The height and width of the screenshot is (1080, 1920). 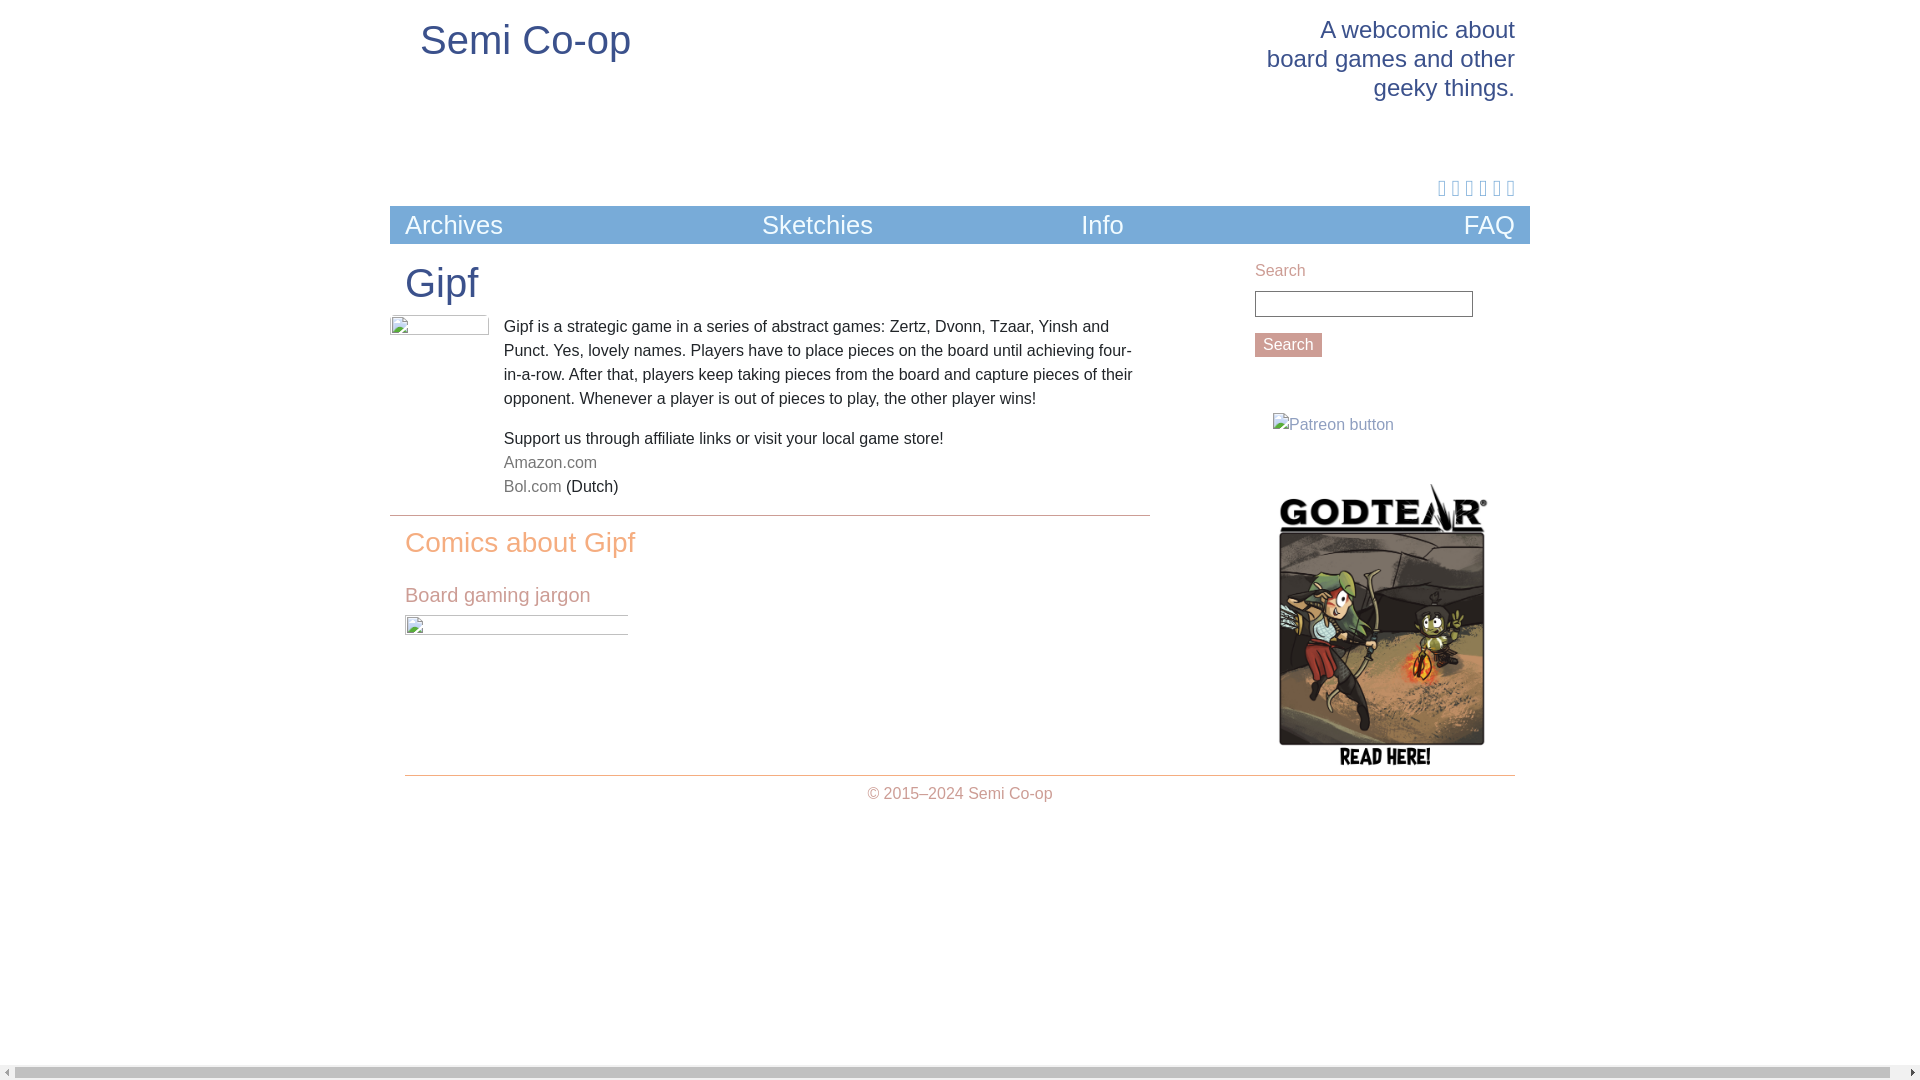 I want to click on Search, so click(x=1288, y=344).